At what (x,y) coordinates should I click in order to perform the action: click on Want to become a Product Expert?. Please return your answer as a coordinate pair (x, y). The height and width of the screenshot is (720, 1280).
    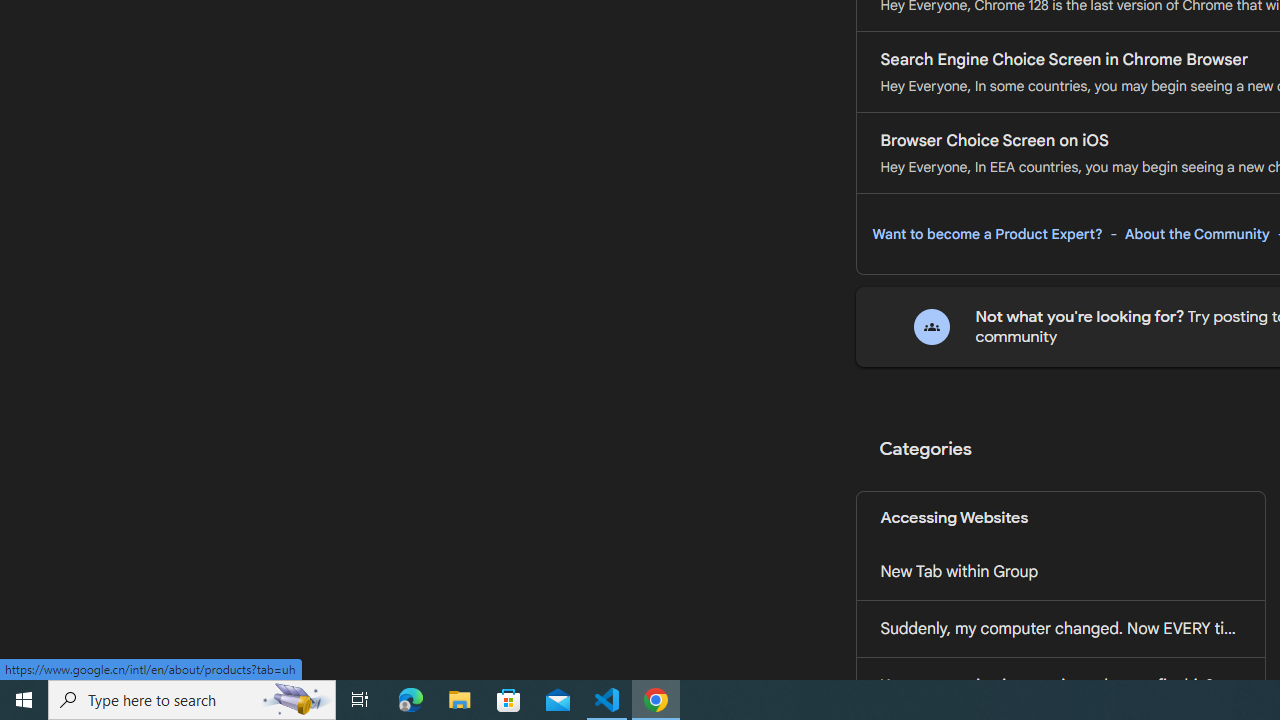
    Looking at the image, I should click on (987, 234).